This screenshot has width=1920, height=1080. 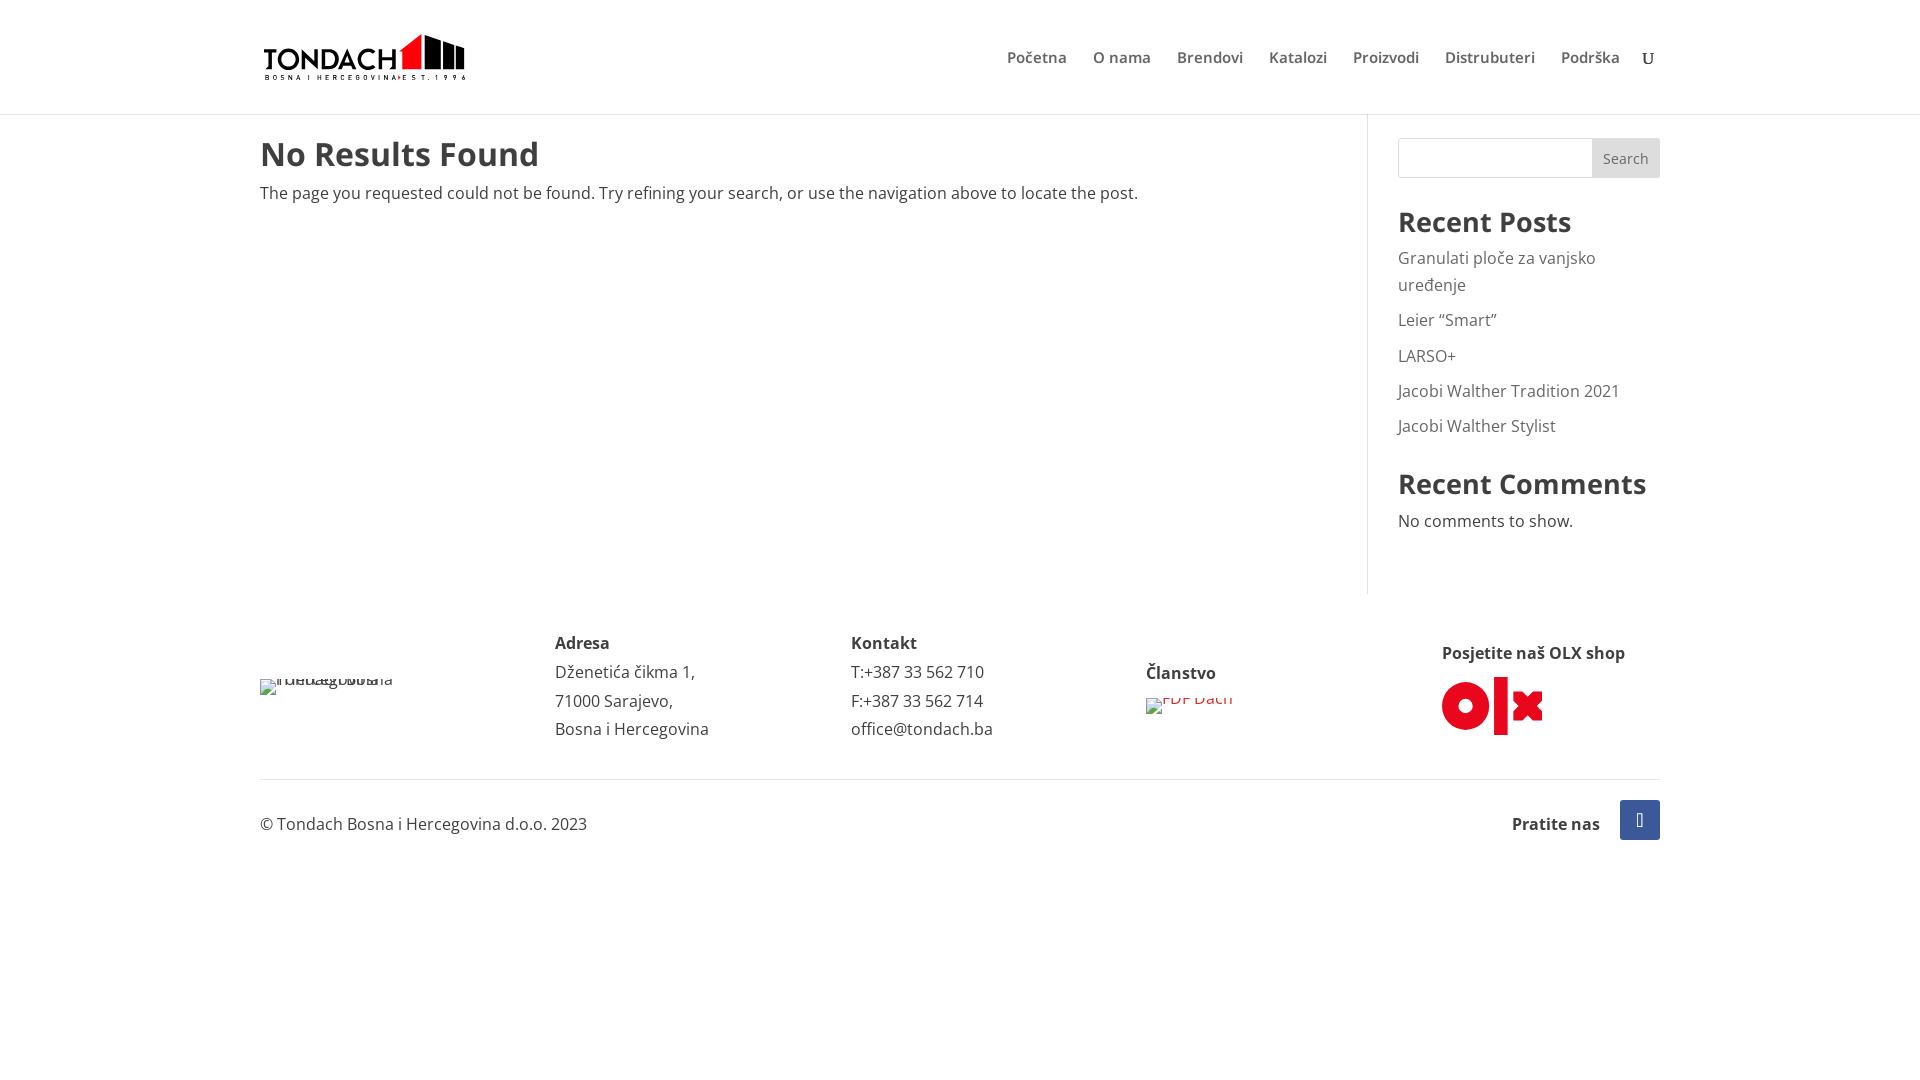 What do you see at coordinates (1509, 391) in the screenshot?
I see `Jacobi Walther Tradition 2021` at bounding box center [1509, 391].